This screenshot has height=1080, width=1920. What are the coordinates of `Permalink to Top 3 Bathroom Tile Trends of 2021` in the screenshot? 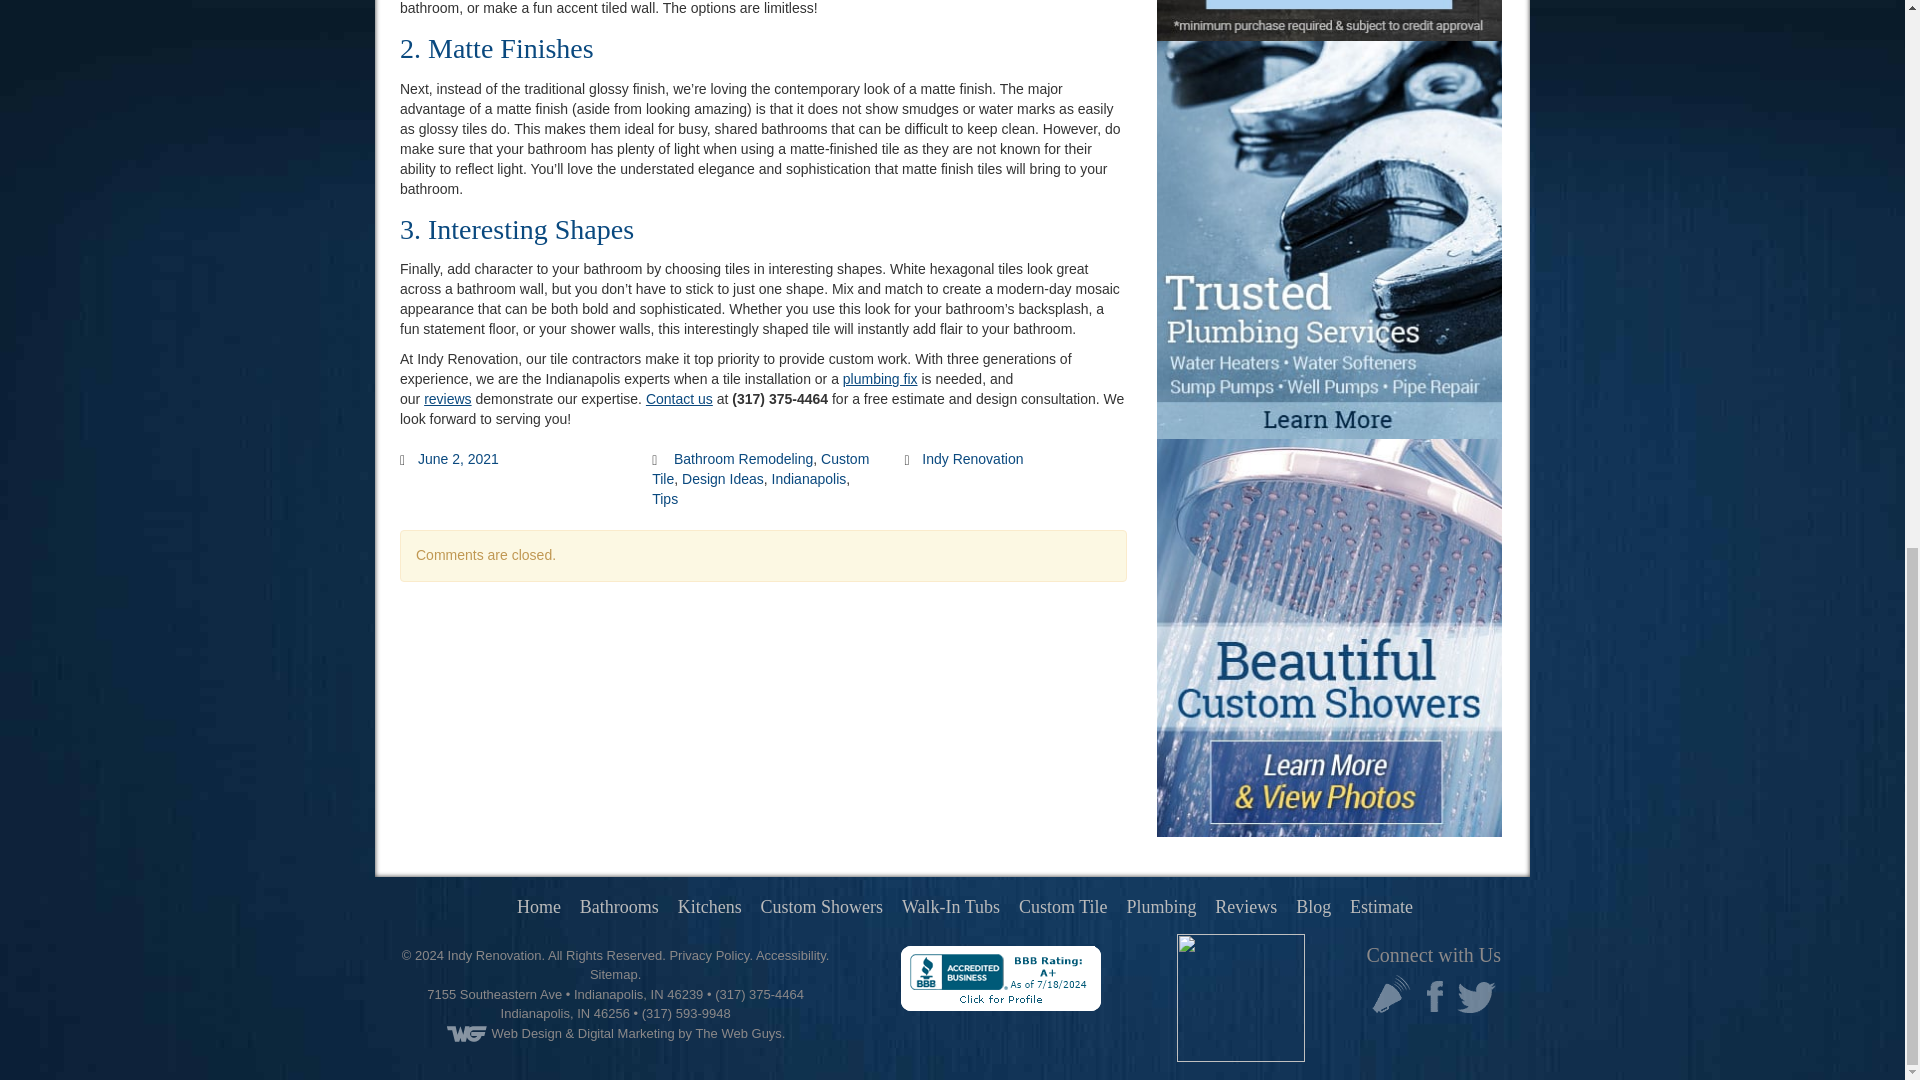 It's located at (458, 458).